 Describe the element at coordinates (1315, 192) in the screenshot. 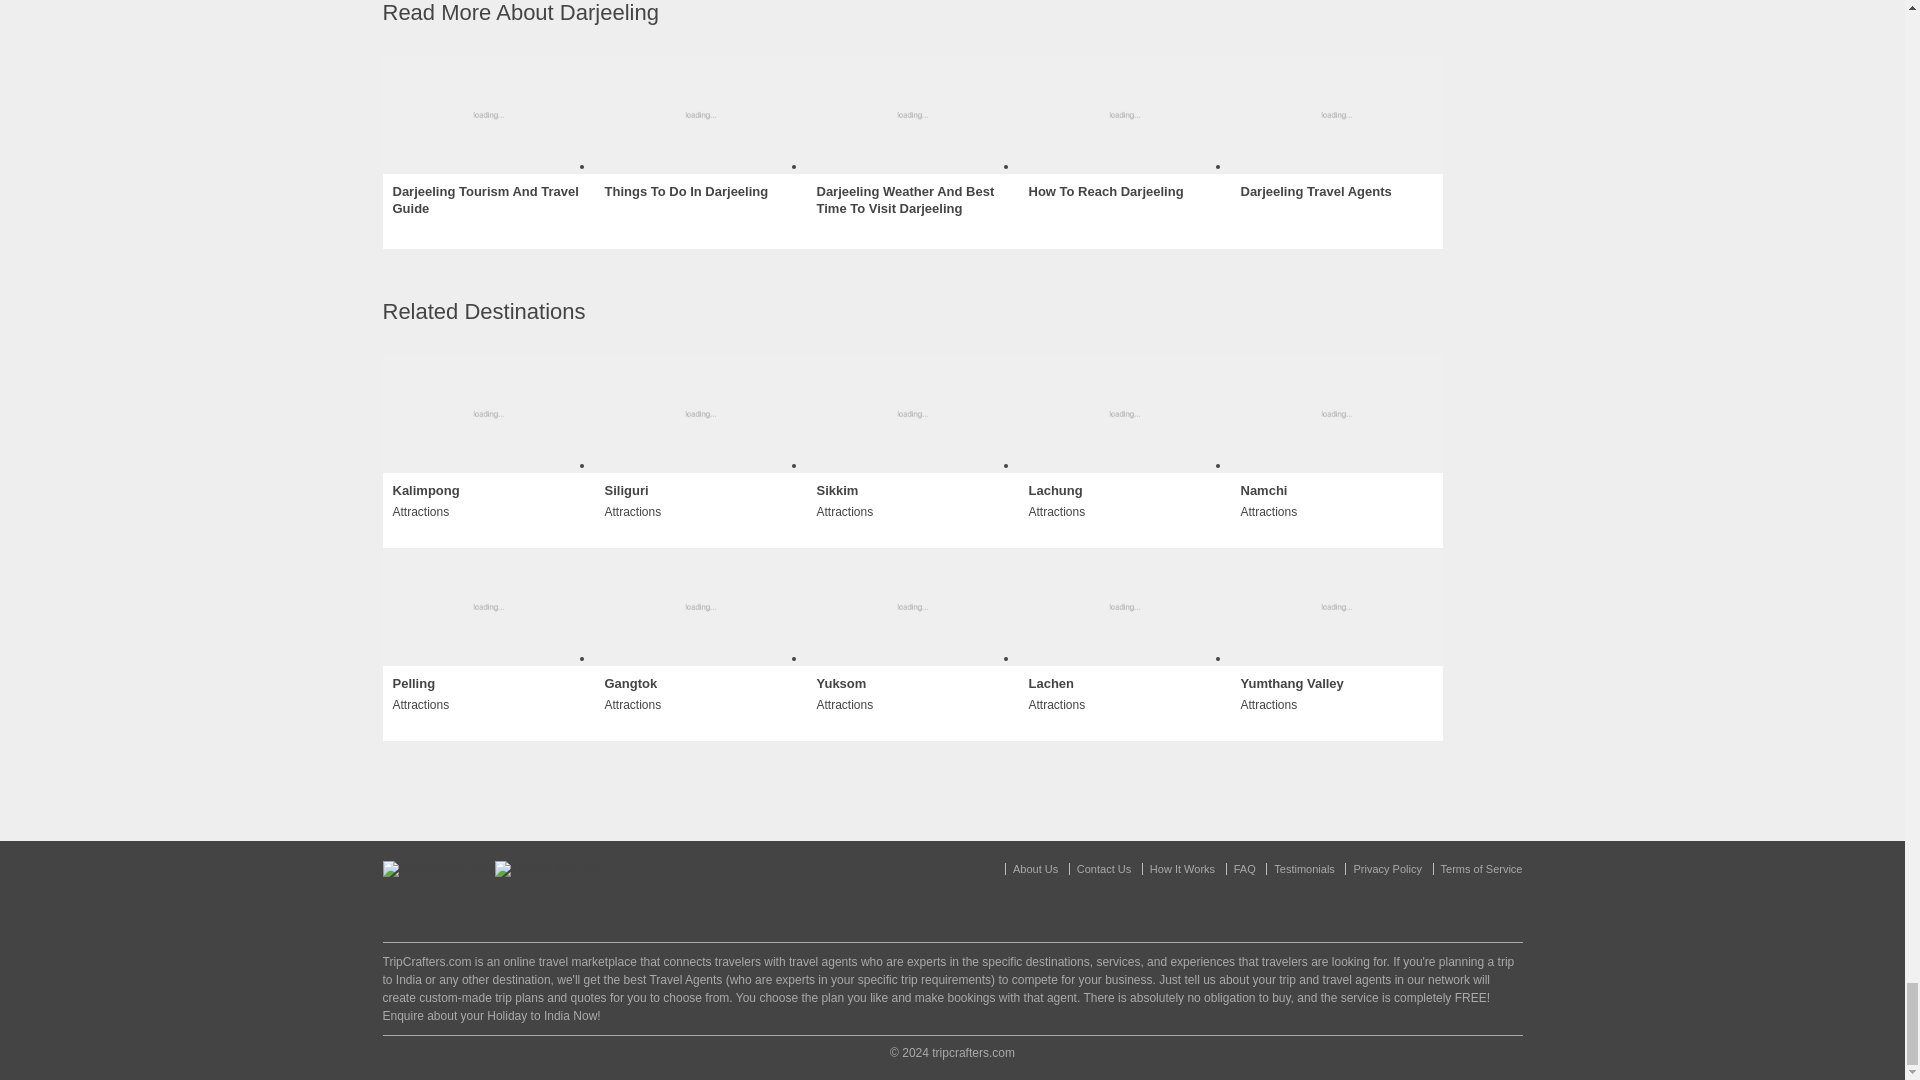

I see `Darjeeling Travel Agents` at that location.